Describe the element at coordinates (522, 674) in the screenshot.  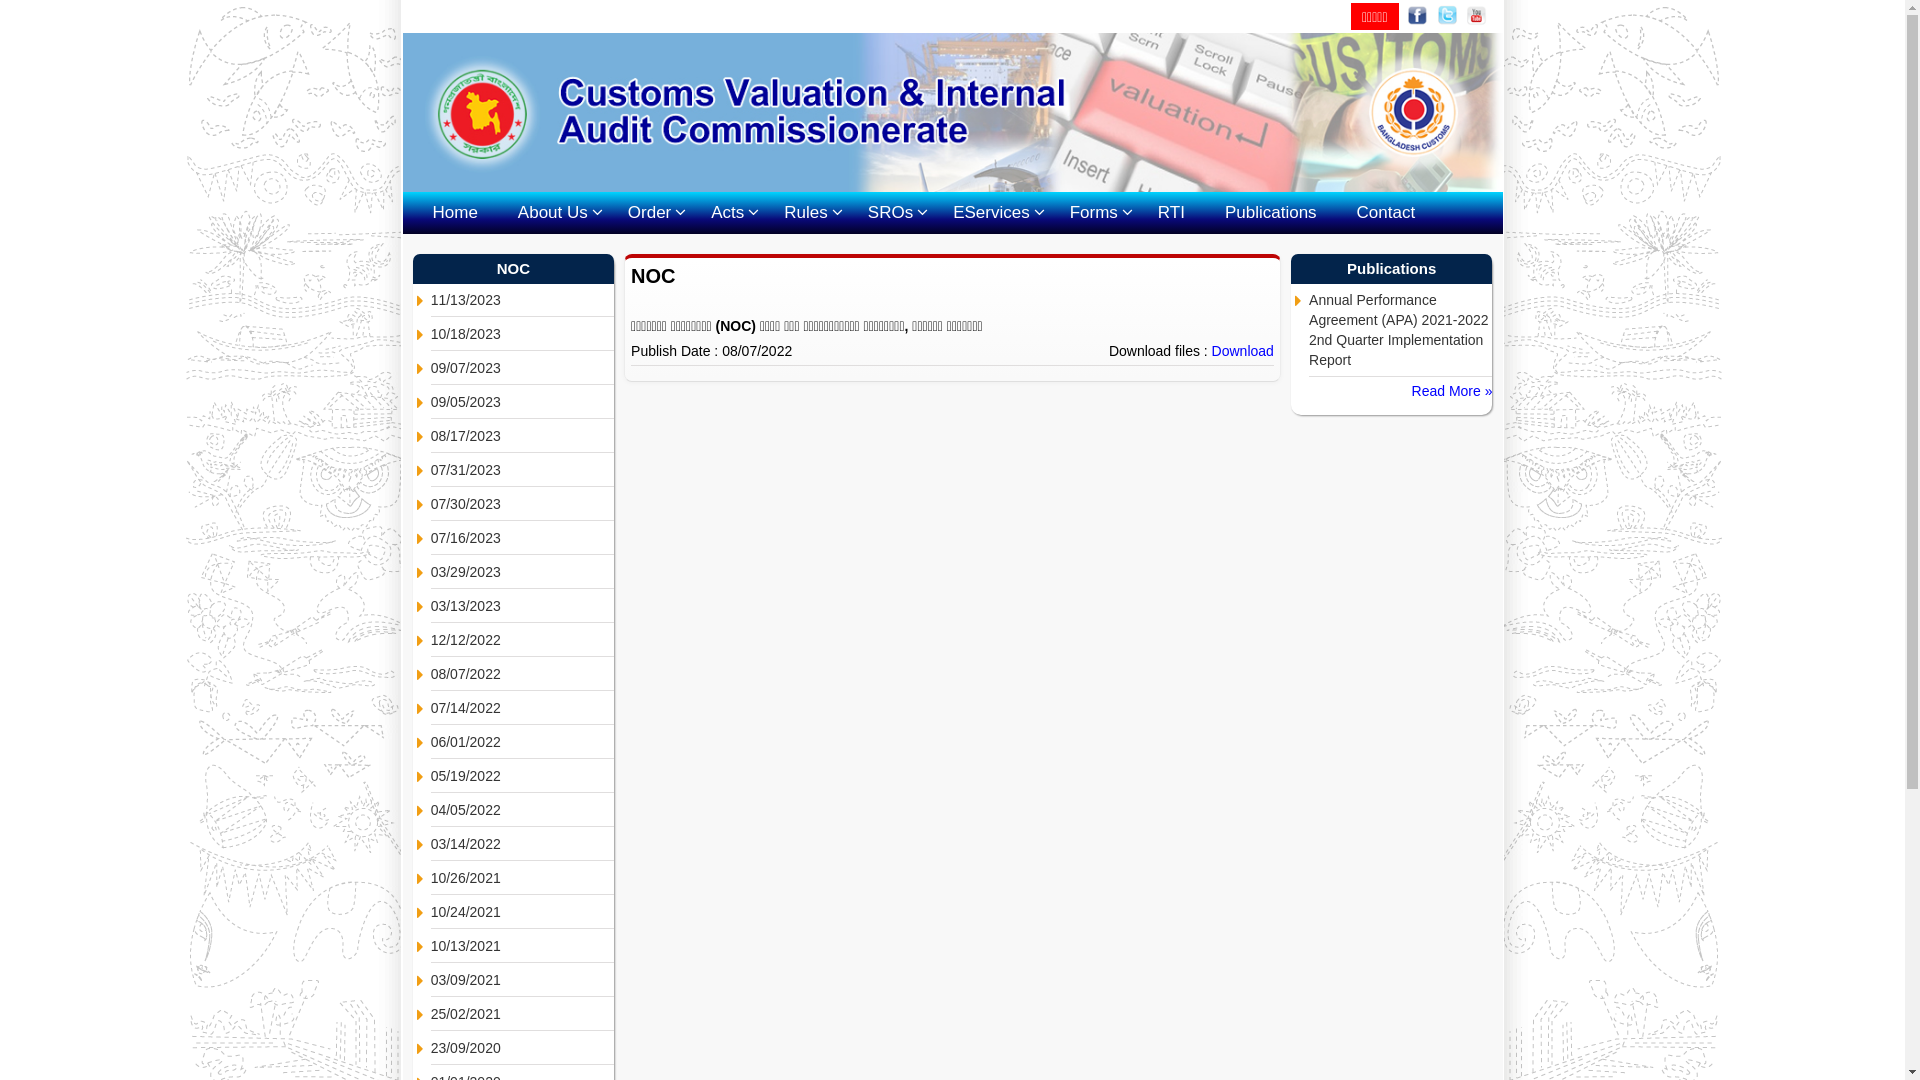
I see `08/07/2022` at that location.